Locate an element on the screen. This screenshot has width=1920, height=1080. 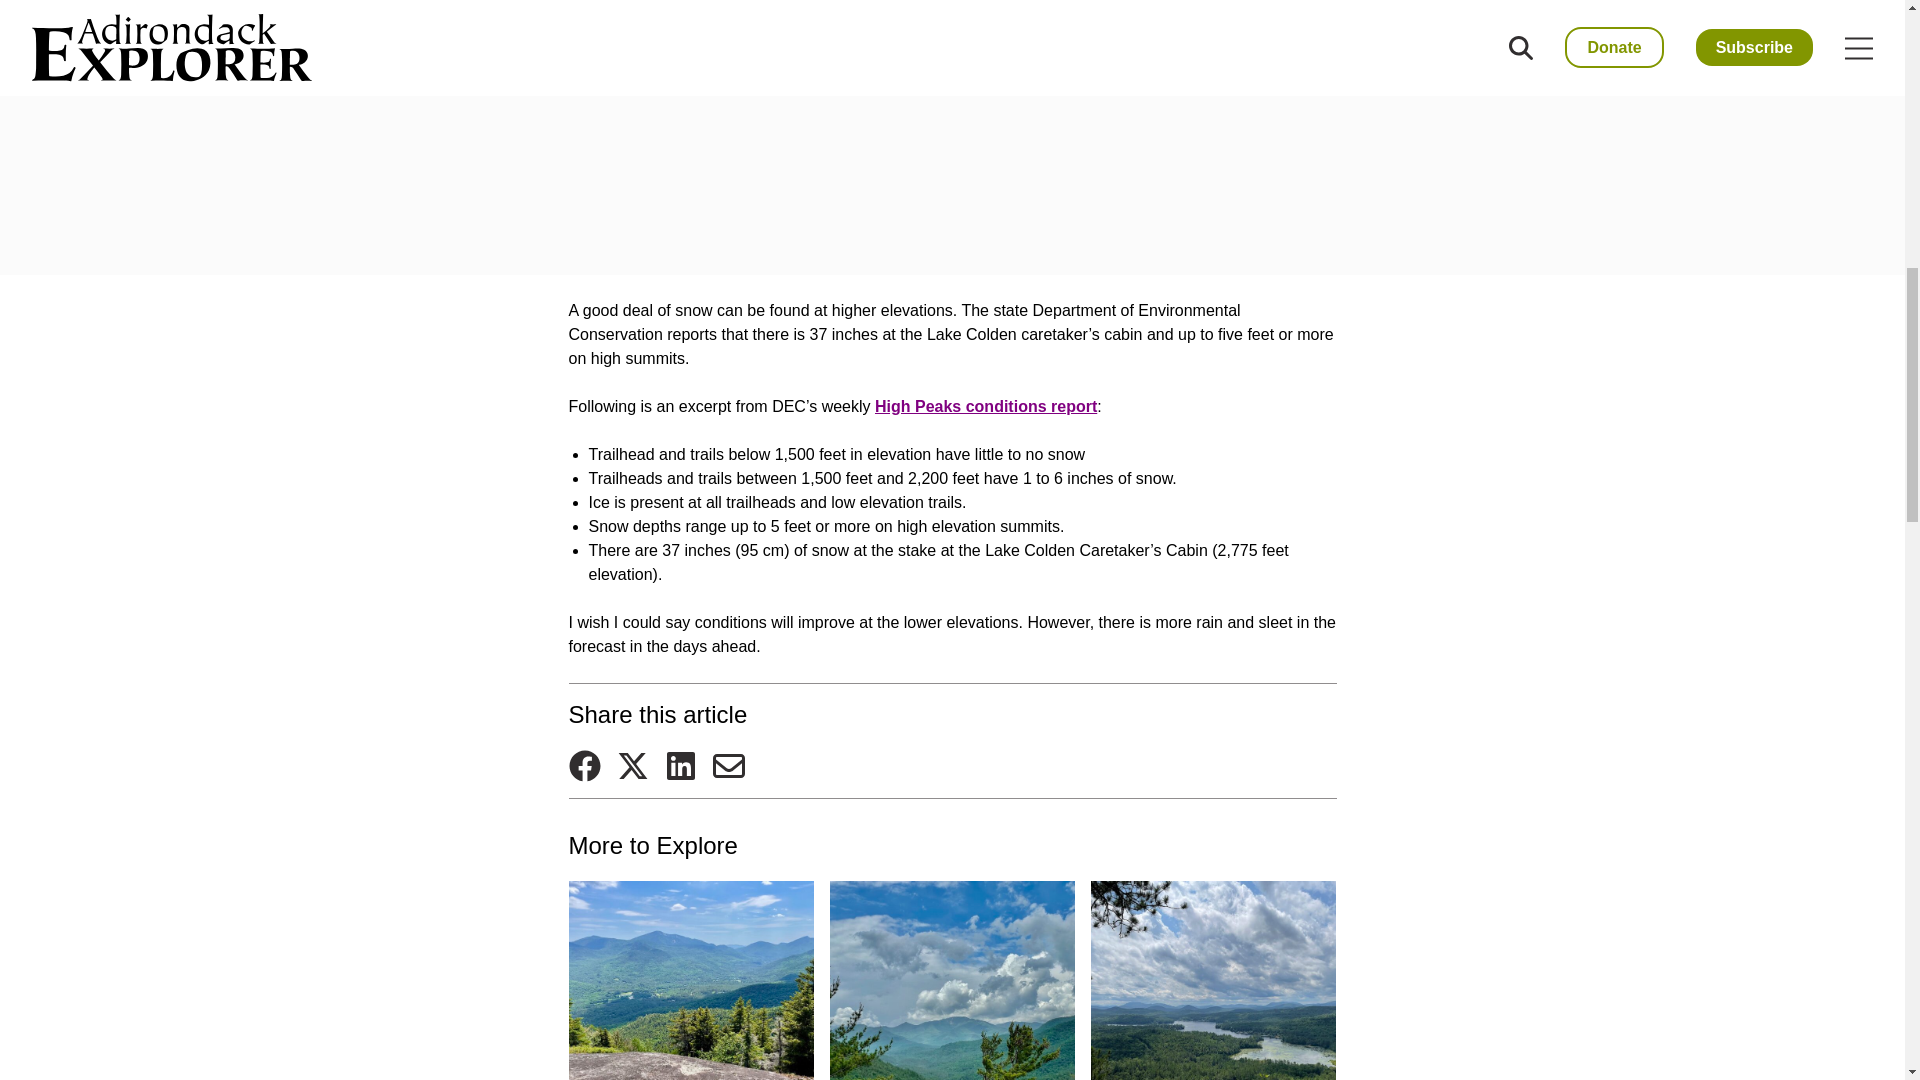
Share on Facebook is located at coordinates (584, 765).